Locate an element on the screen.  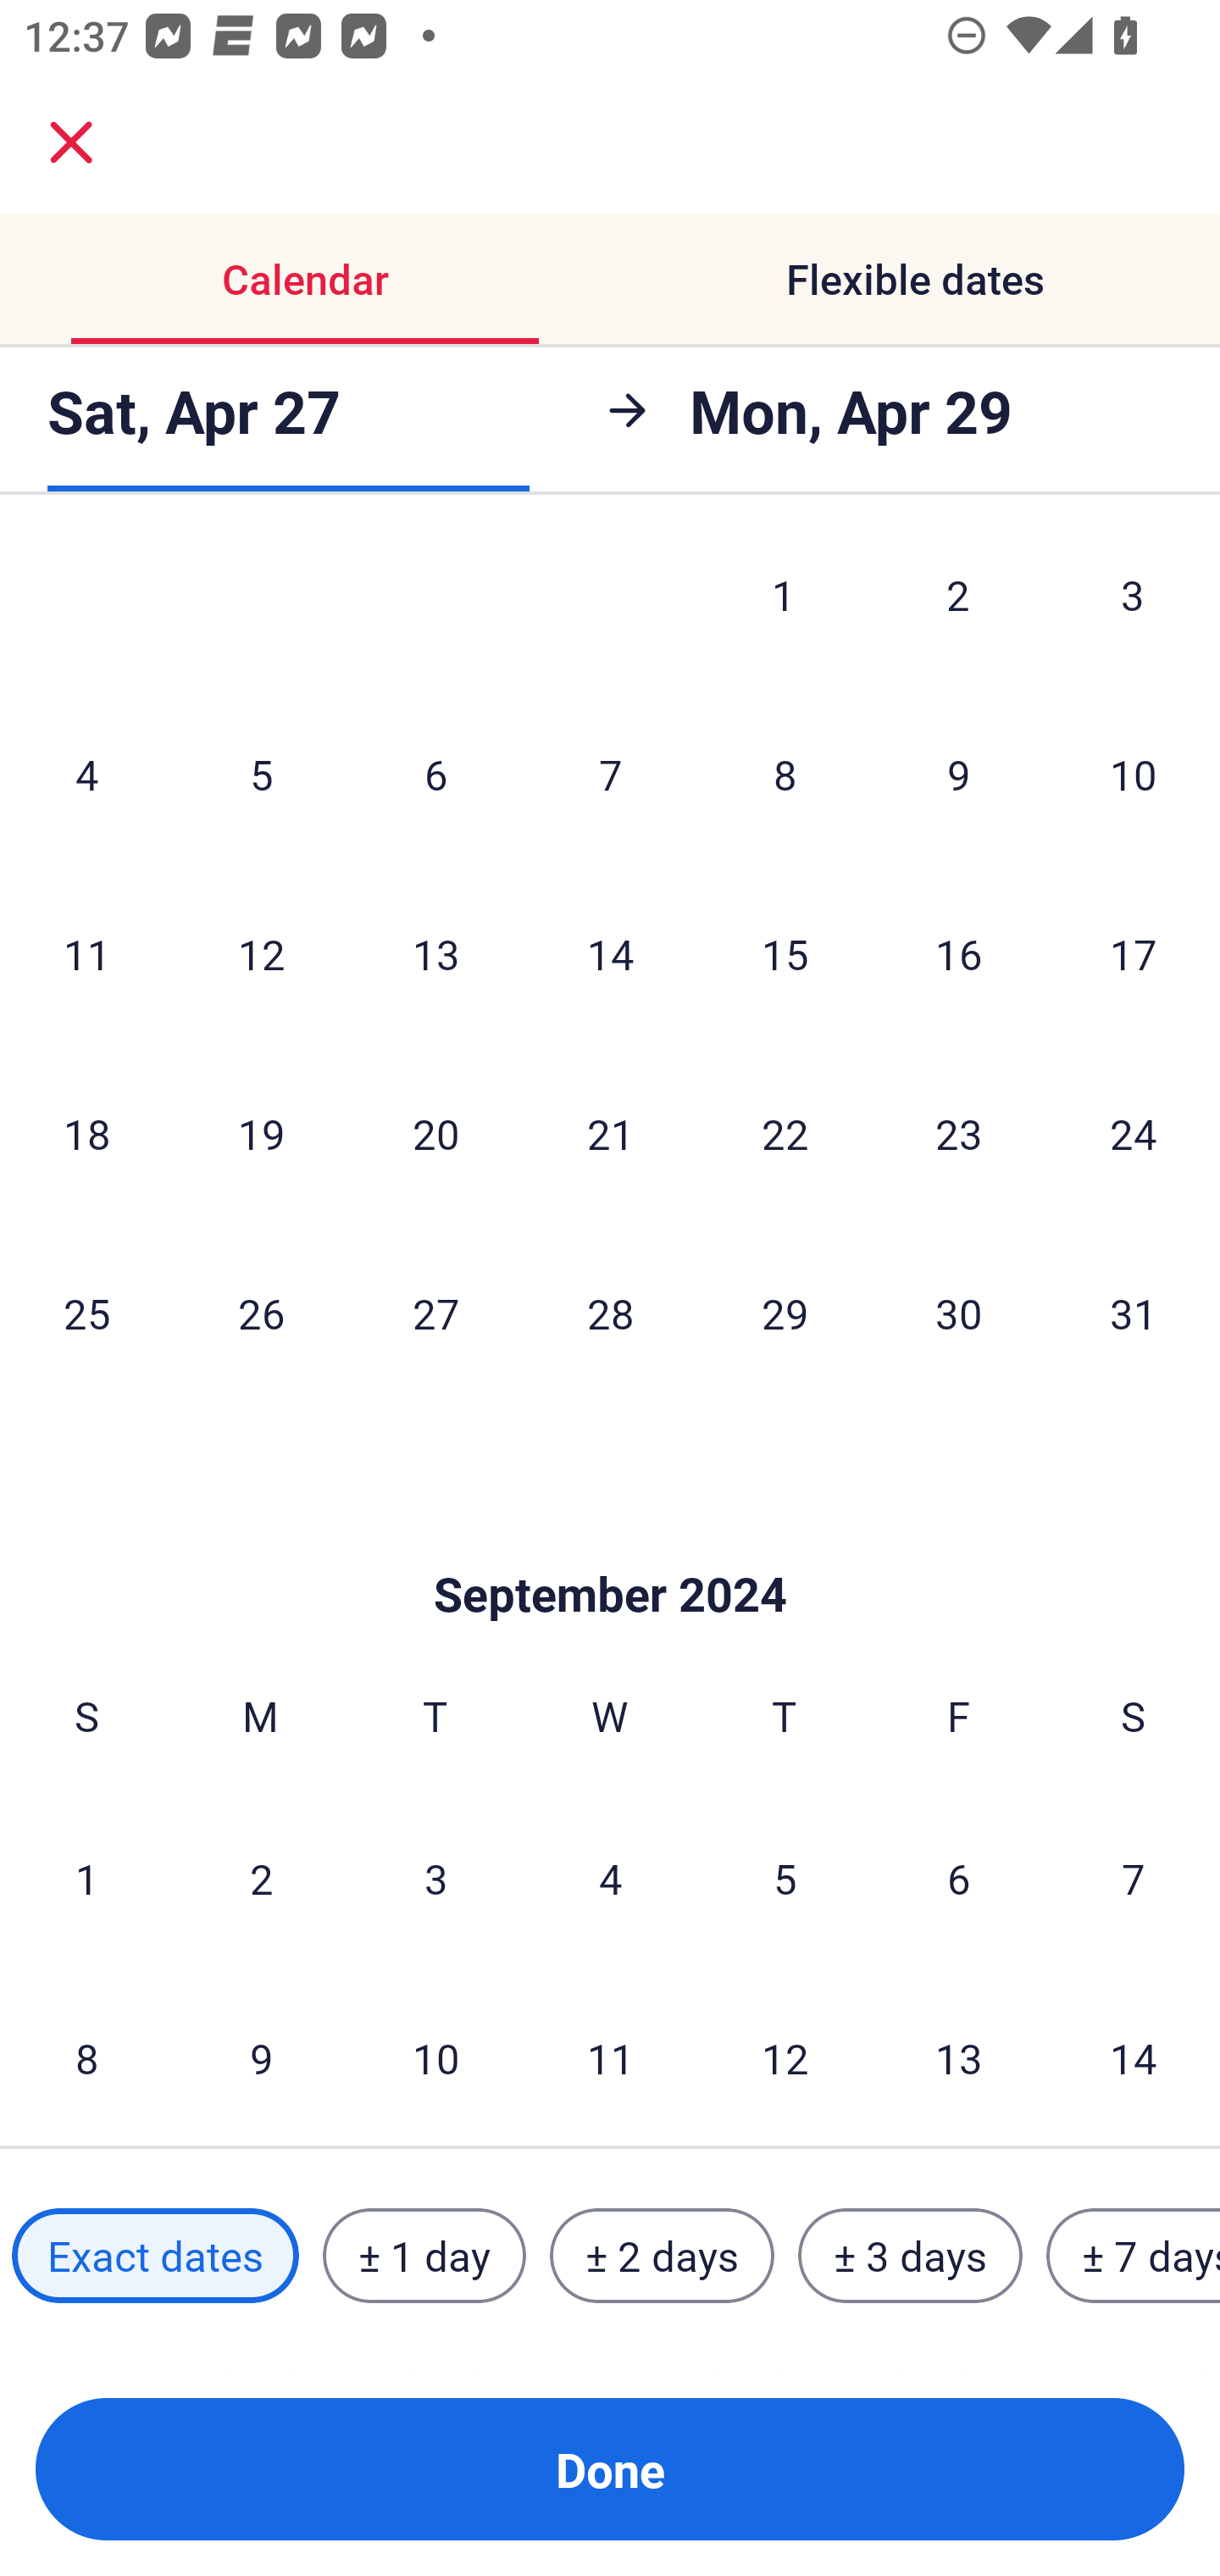
8 Thursday, August 8, 2024 is located at coordinates (785, 774).